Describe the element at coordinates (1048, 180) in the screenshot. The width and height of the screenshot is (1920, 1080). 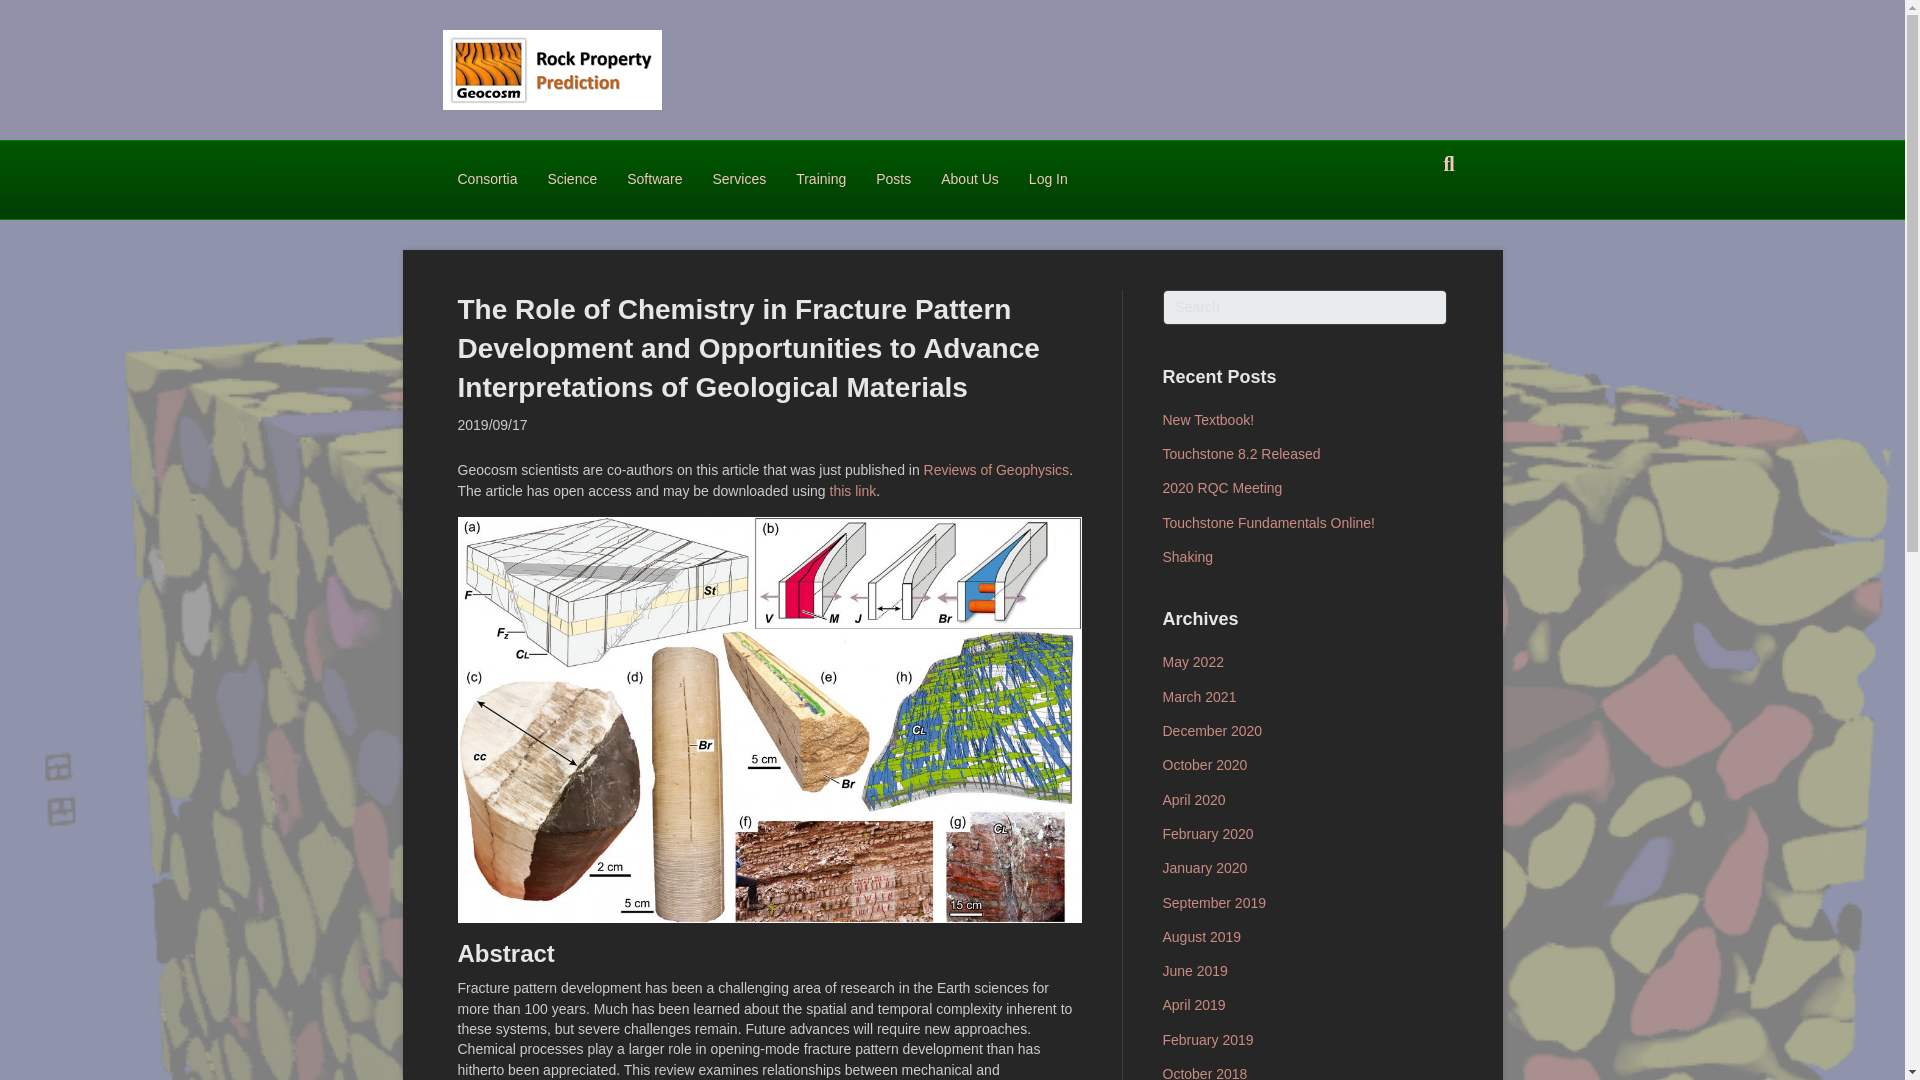
I see `Log In` at that location.